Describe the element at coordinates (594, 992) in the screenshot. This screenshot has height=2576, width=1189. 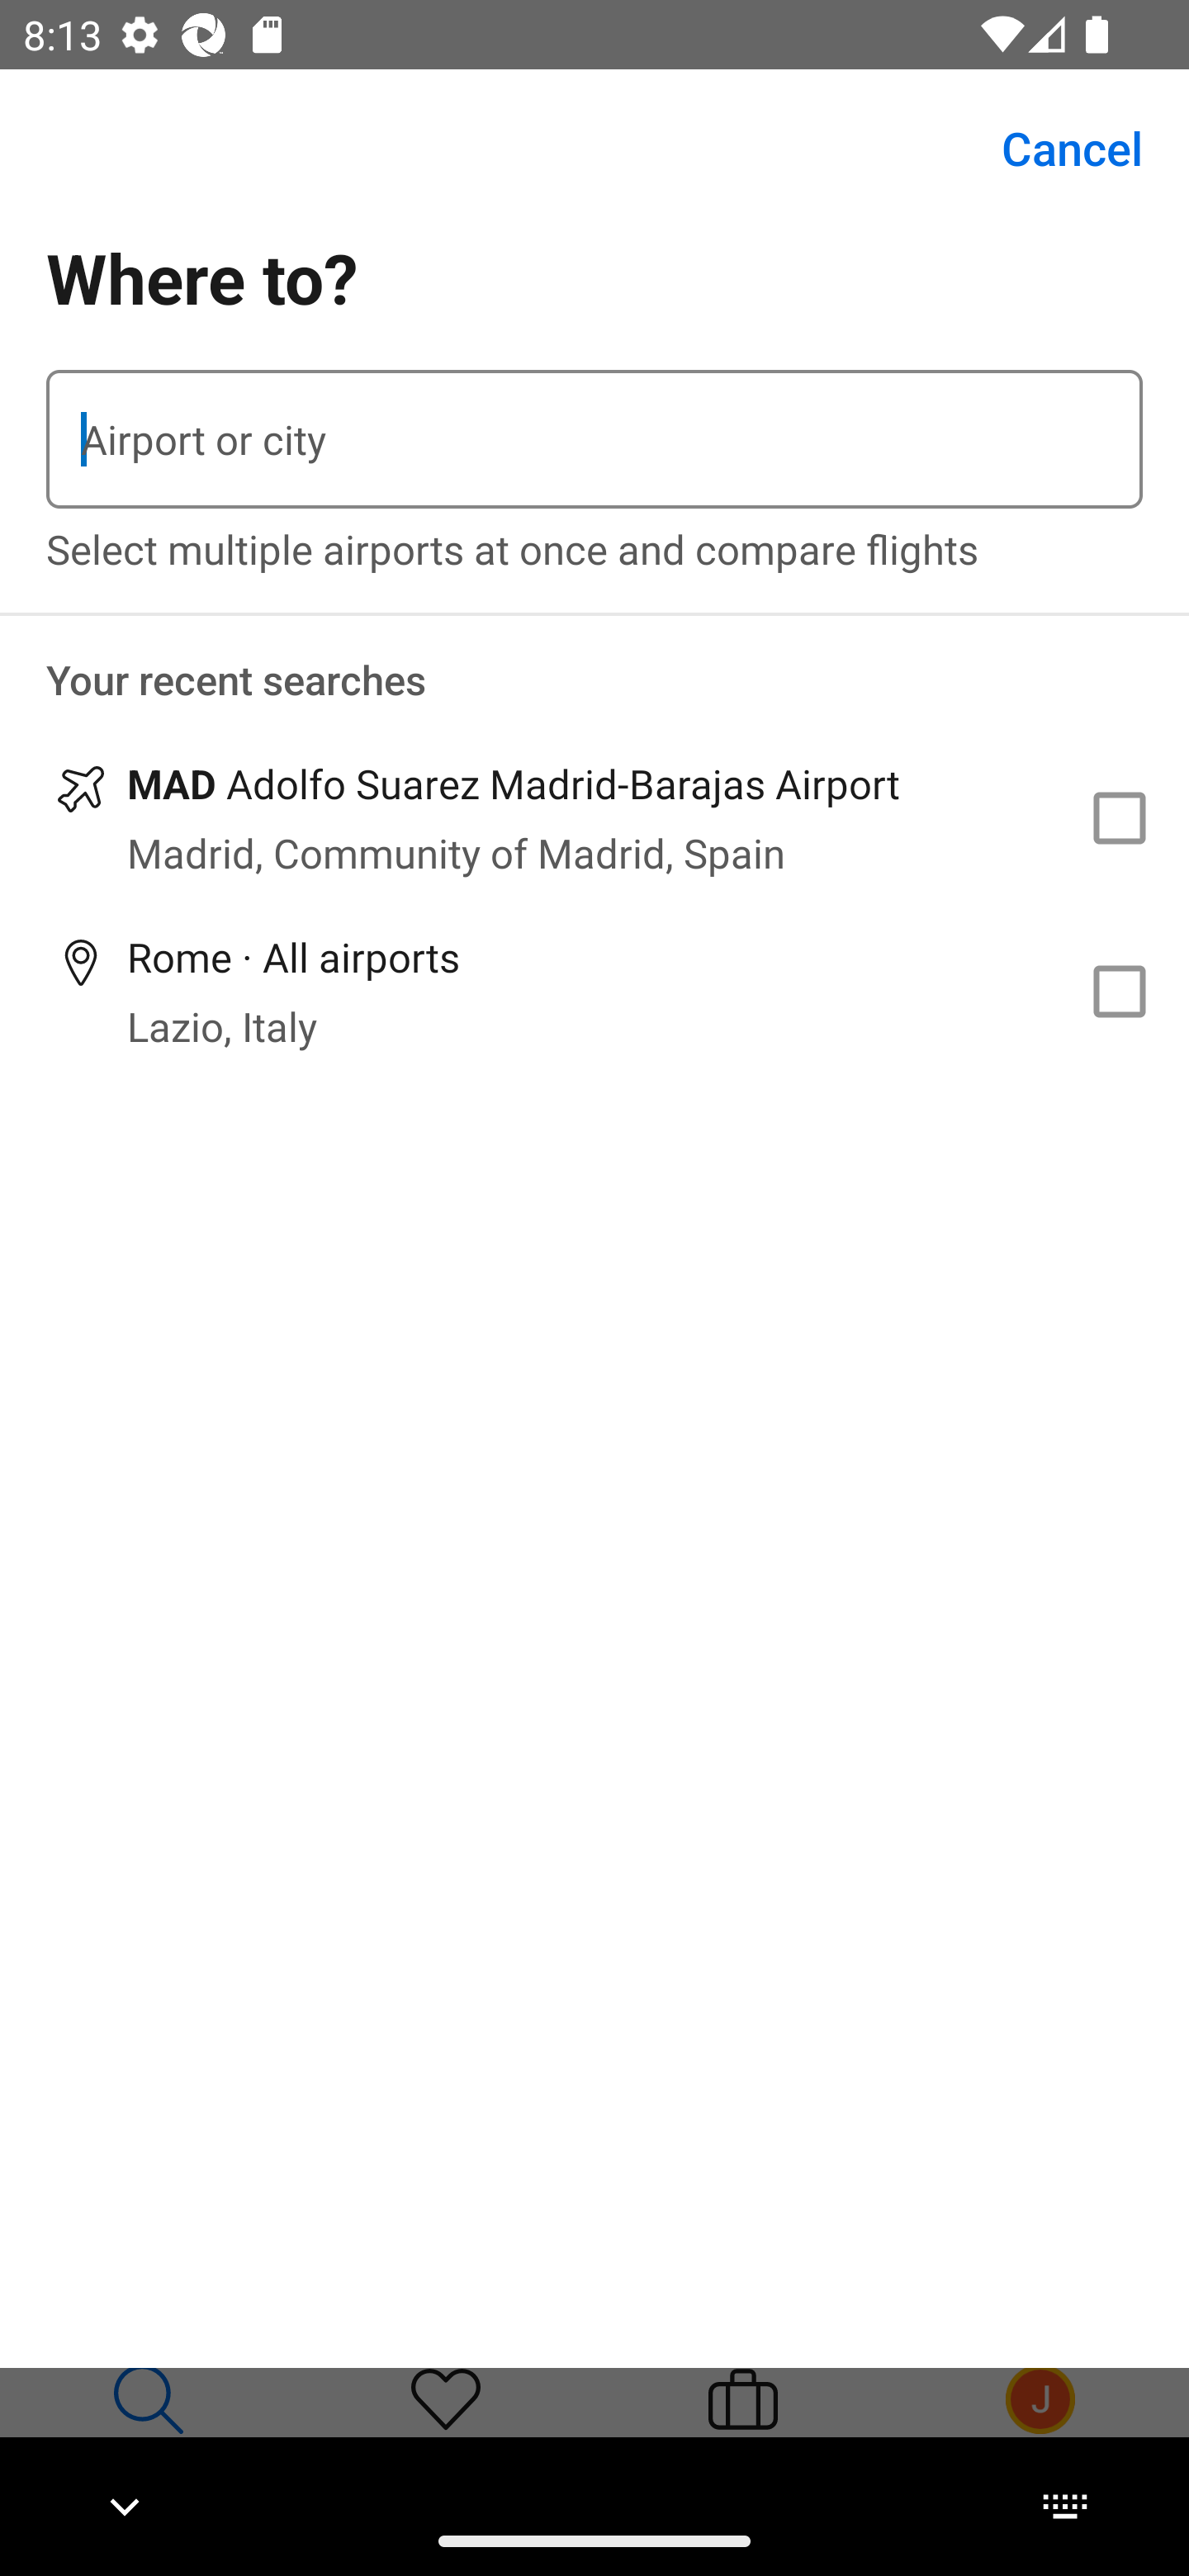
I see `Rome · All airports Lazio, Italy` at that location.